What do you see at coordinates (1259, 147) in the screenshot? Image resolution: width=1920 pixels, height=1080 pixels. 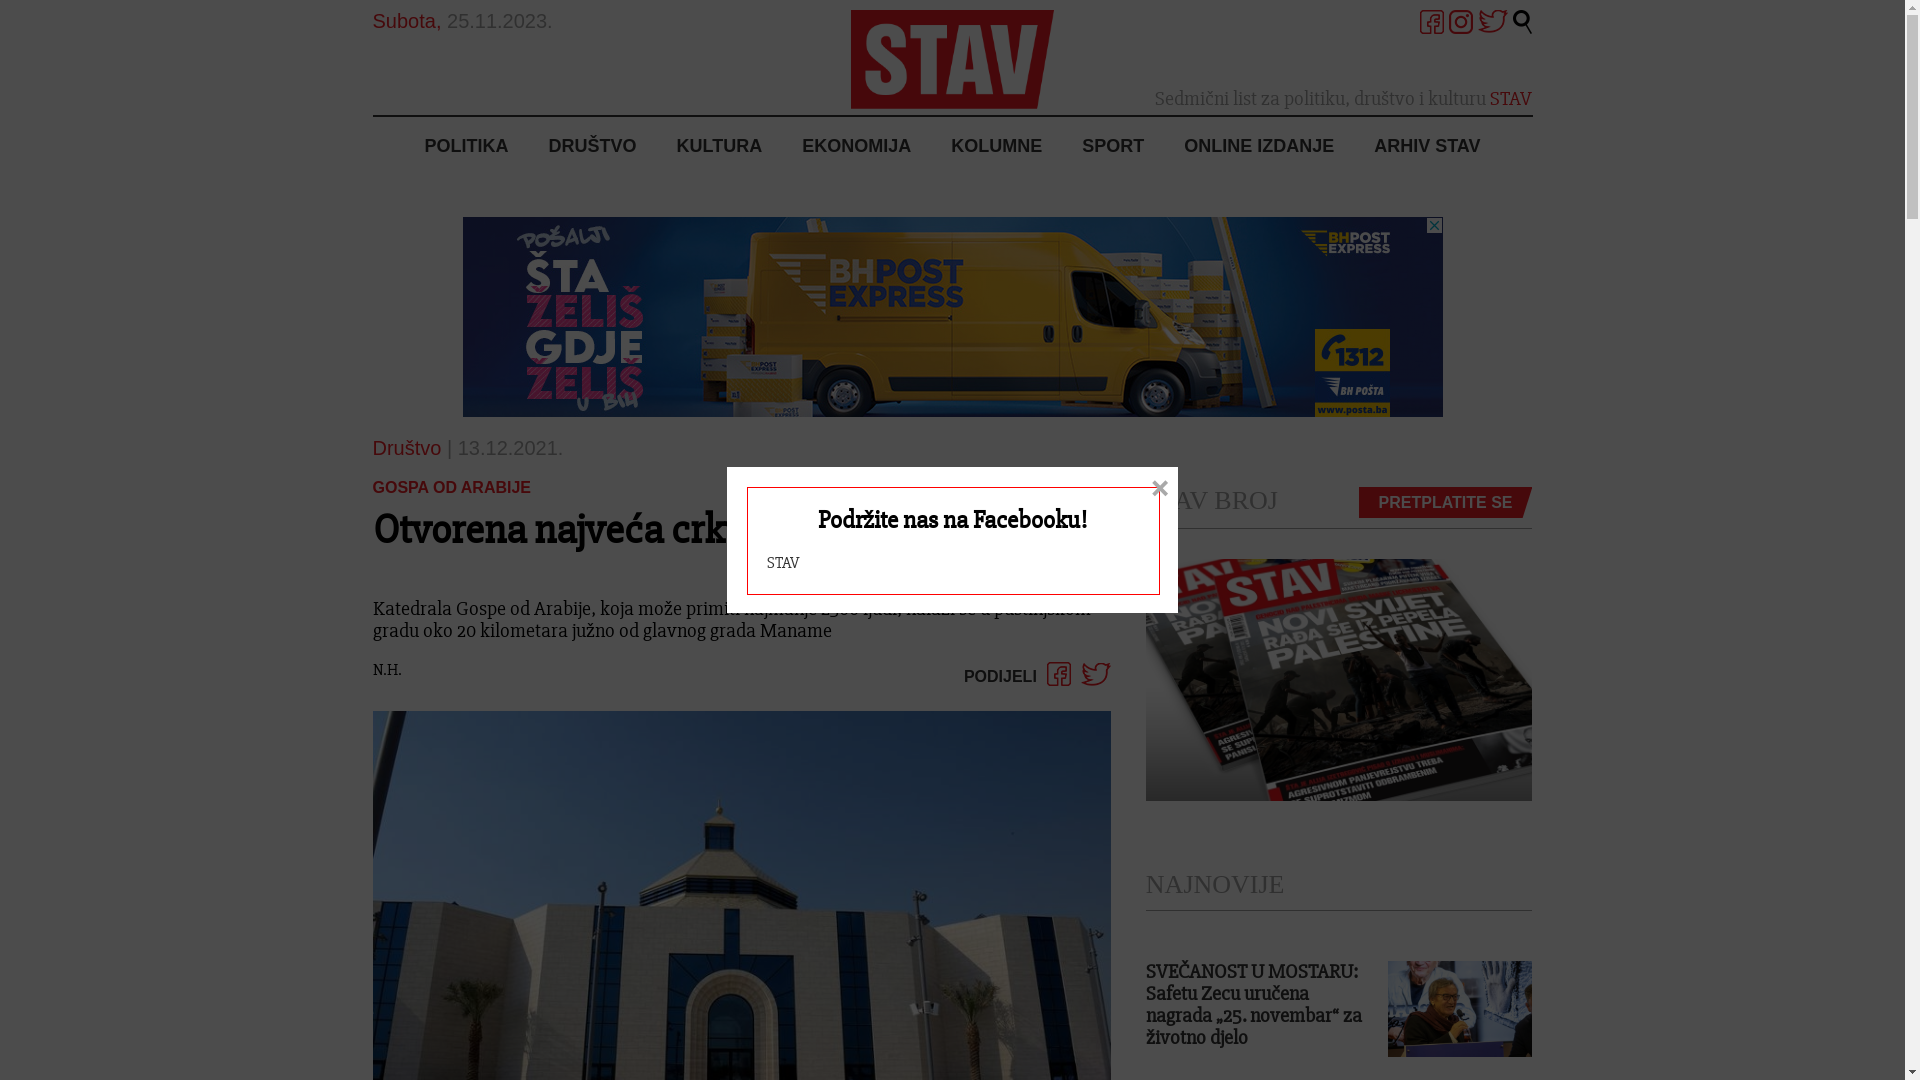 I see `ONLINE IZDANJE` at bounding box center [1259, 147].